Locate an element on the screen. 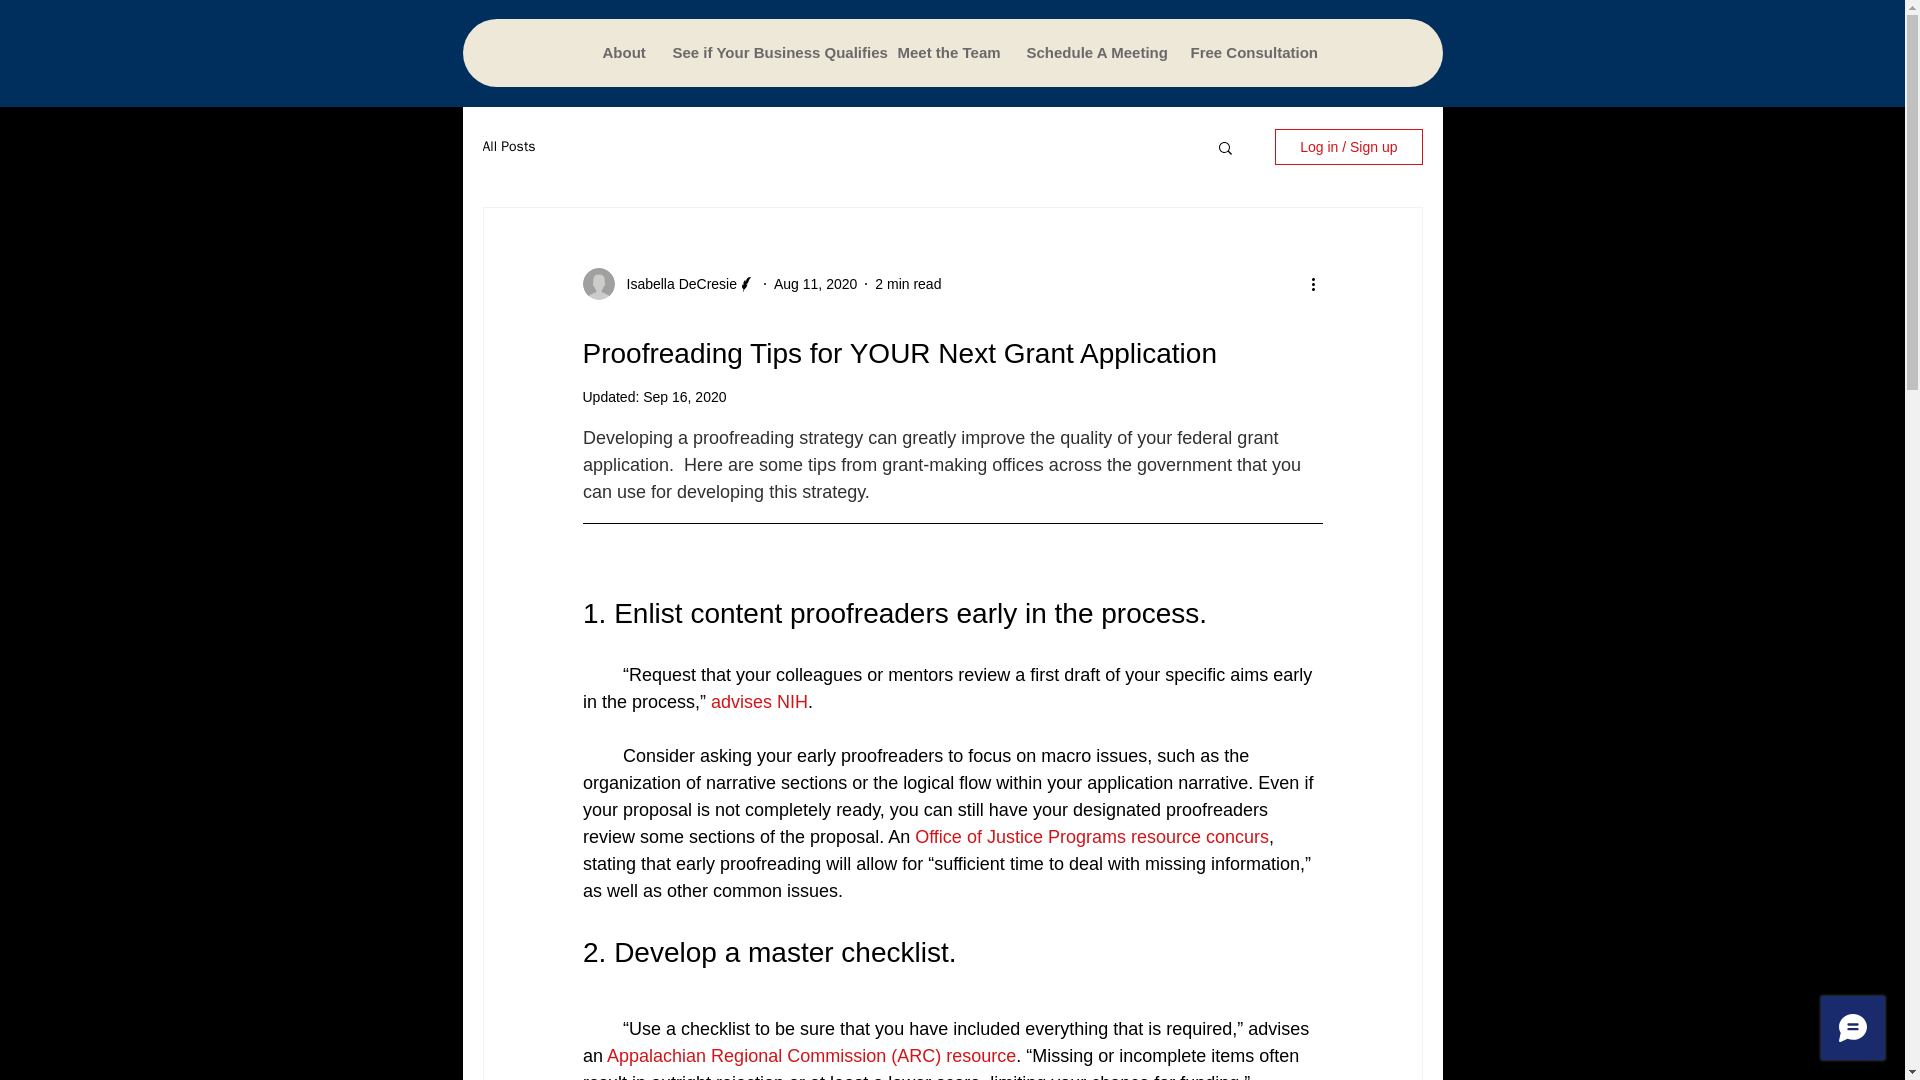  Meet the Team is located at coordinates (946, 53).